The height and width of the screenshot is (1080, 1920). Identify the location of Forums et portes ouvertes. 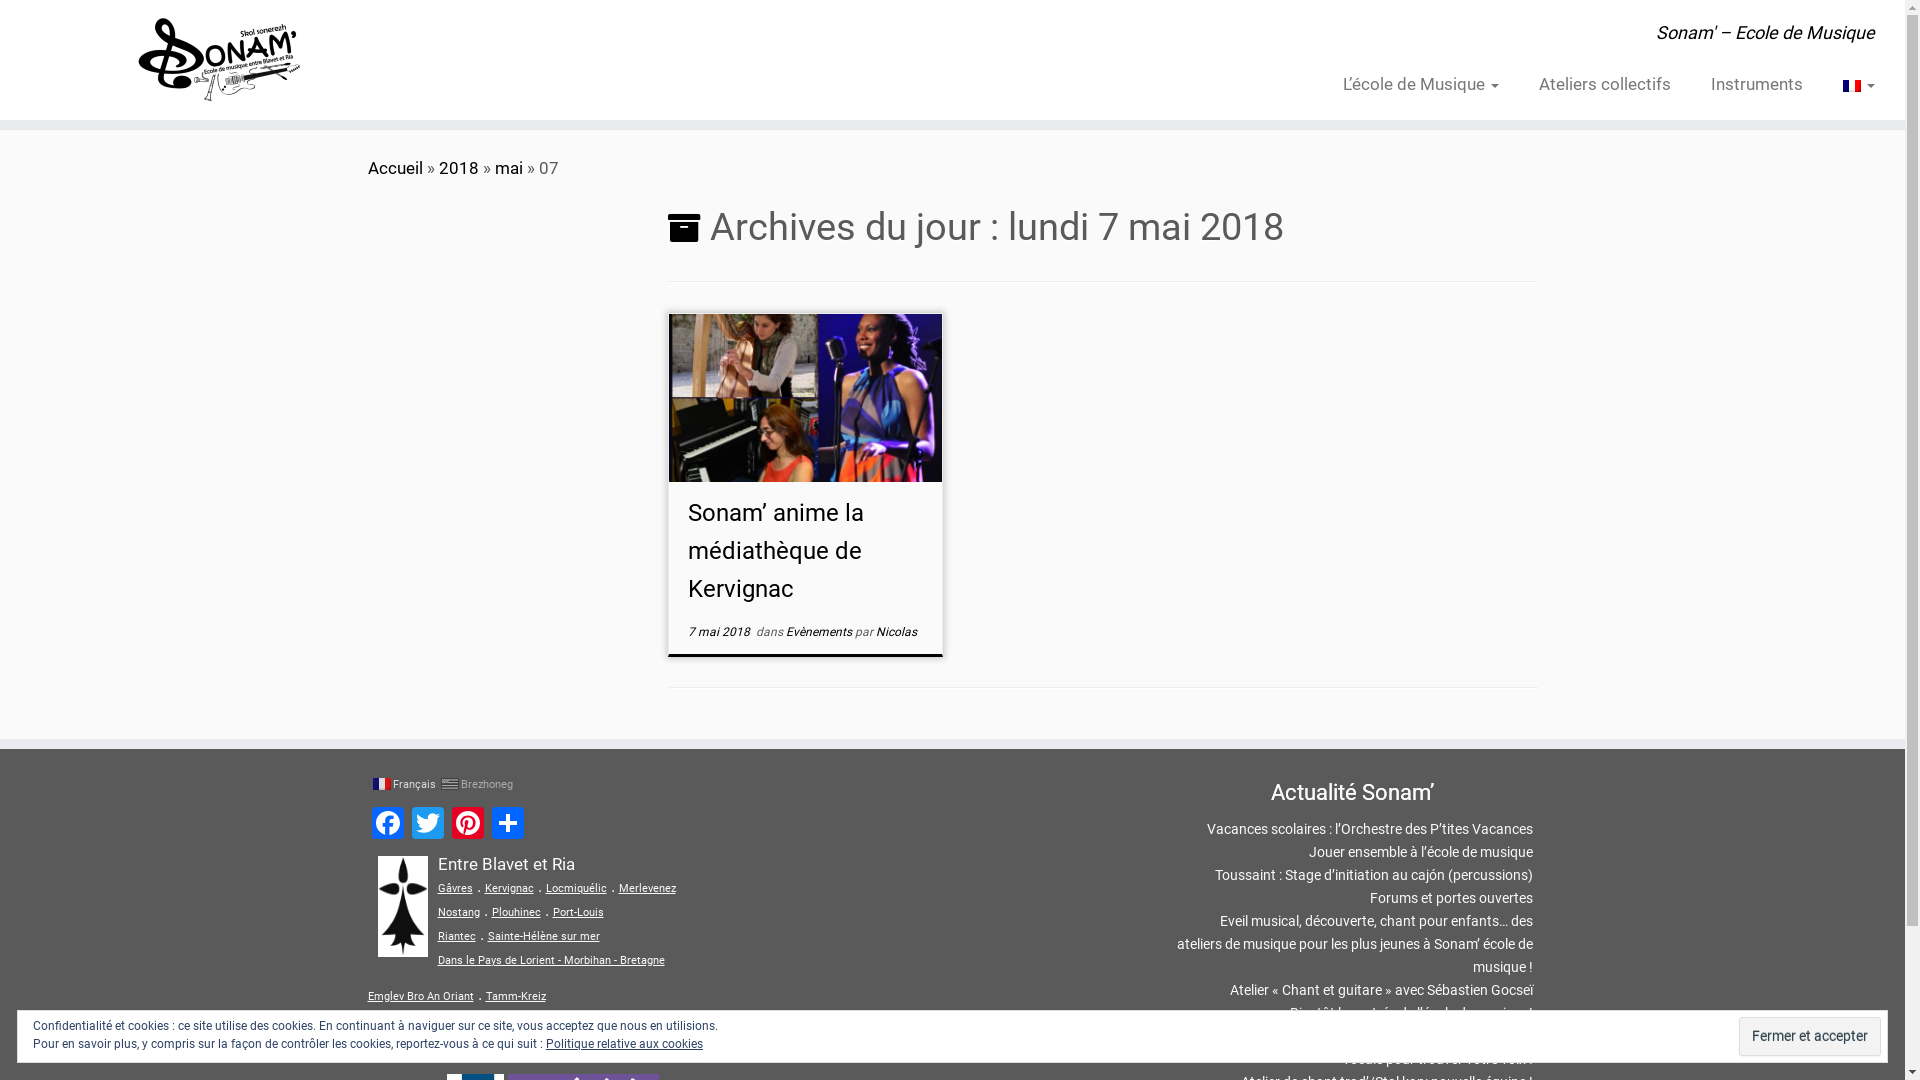
(1452, 898).